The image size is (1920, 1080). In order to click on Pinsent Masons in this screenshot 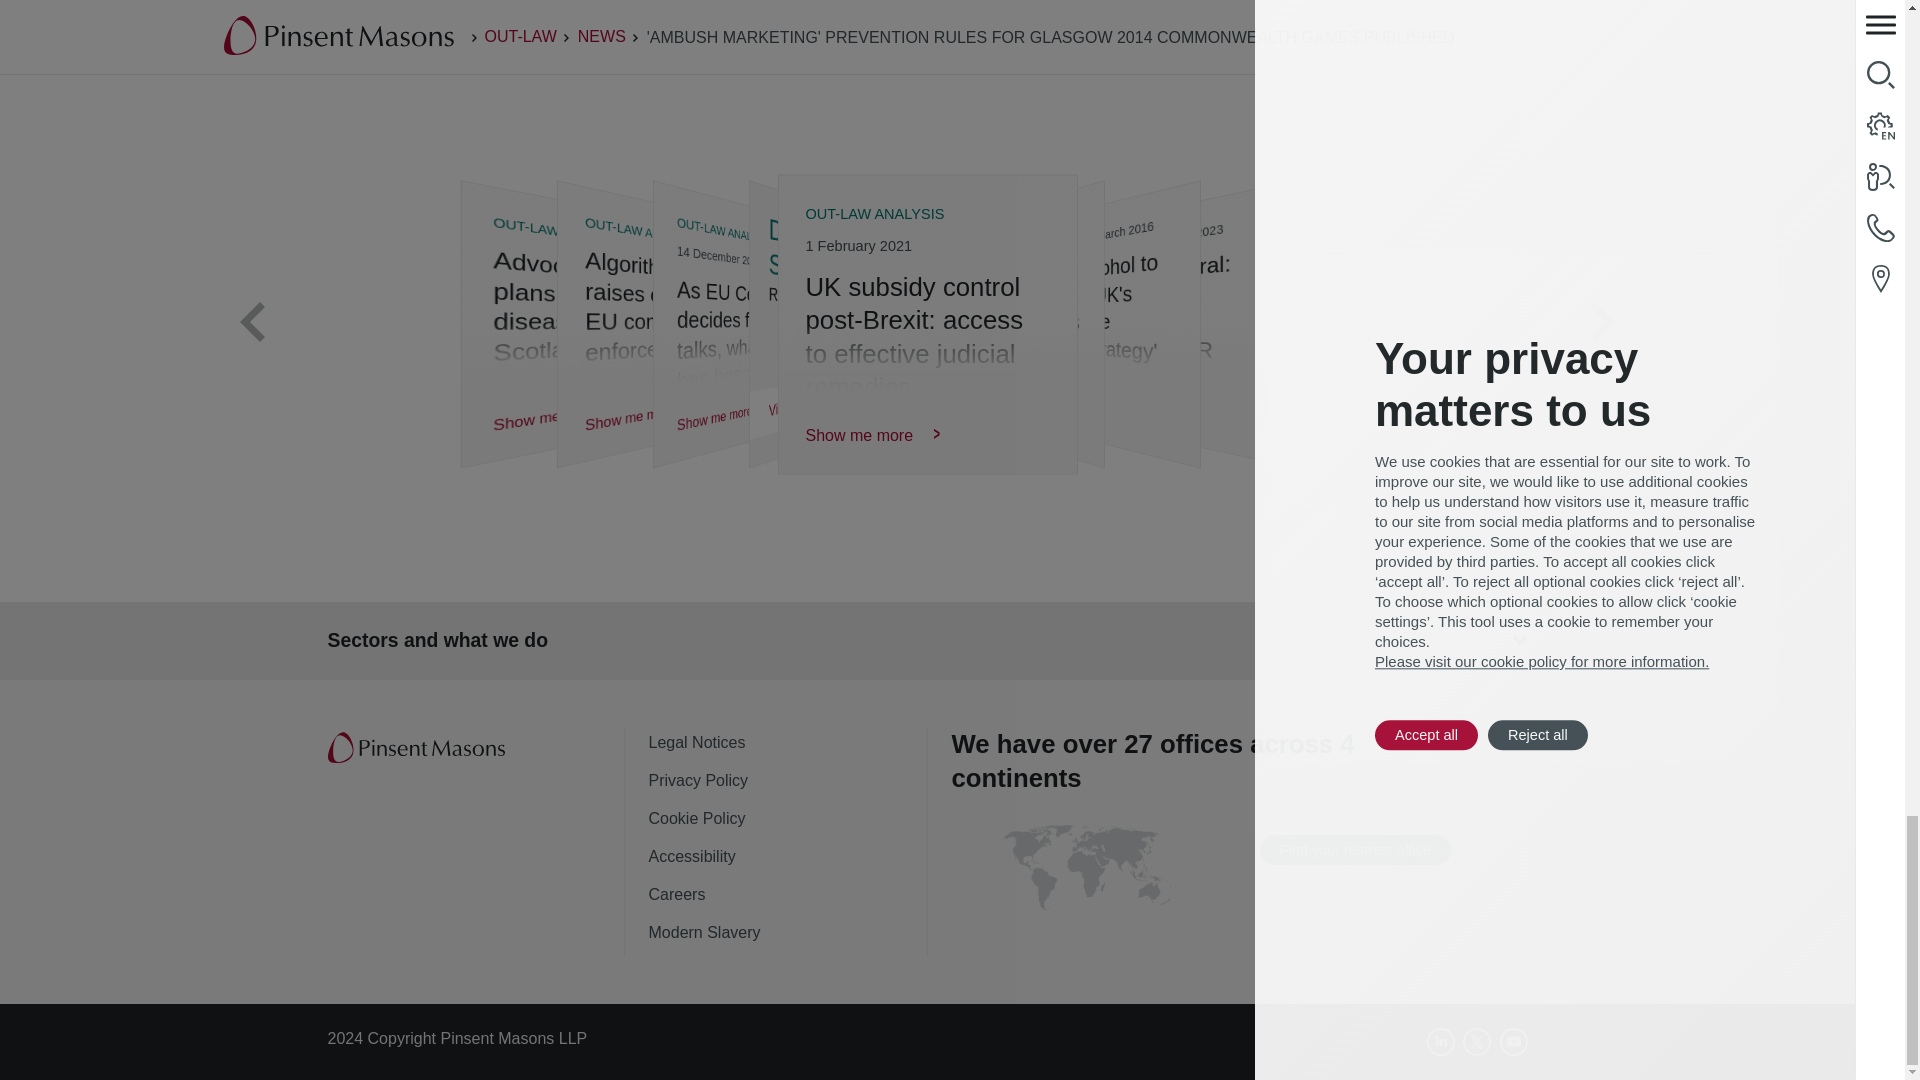, I will do `click(418, 748)`.